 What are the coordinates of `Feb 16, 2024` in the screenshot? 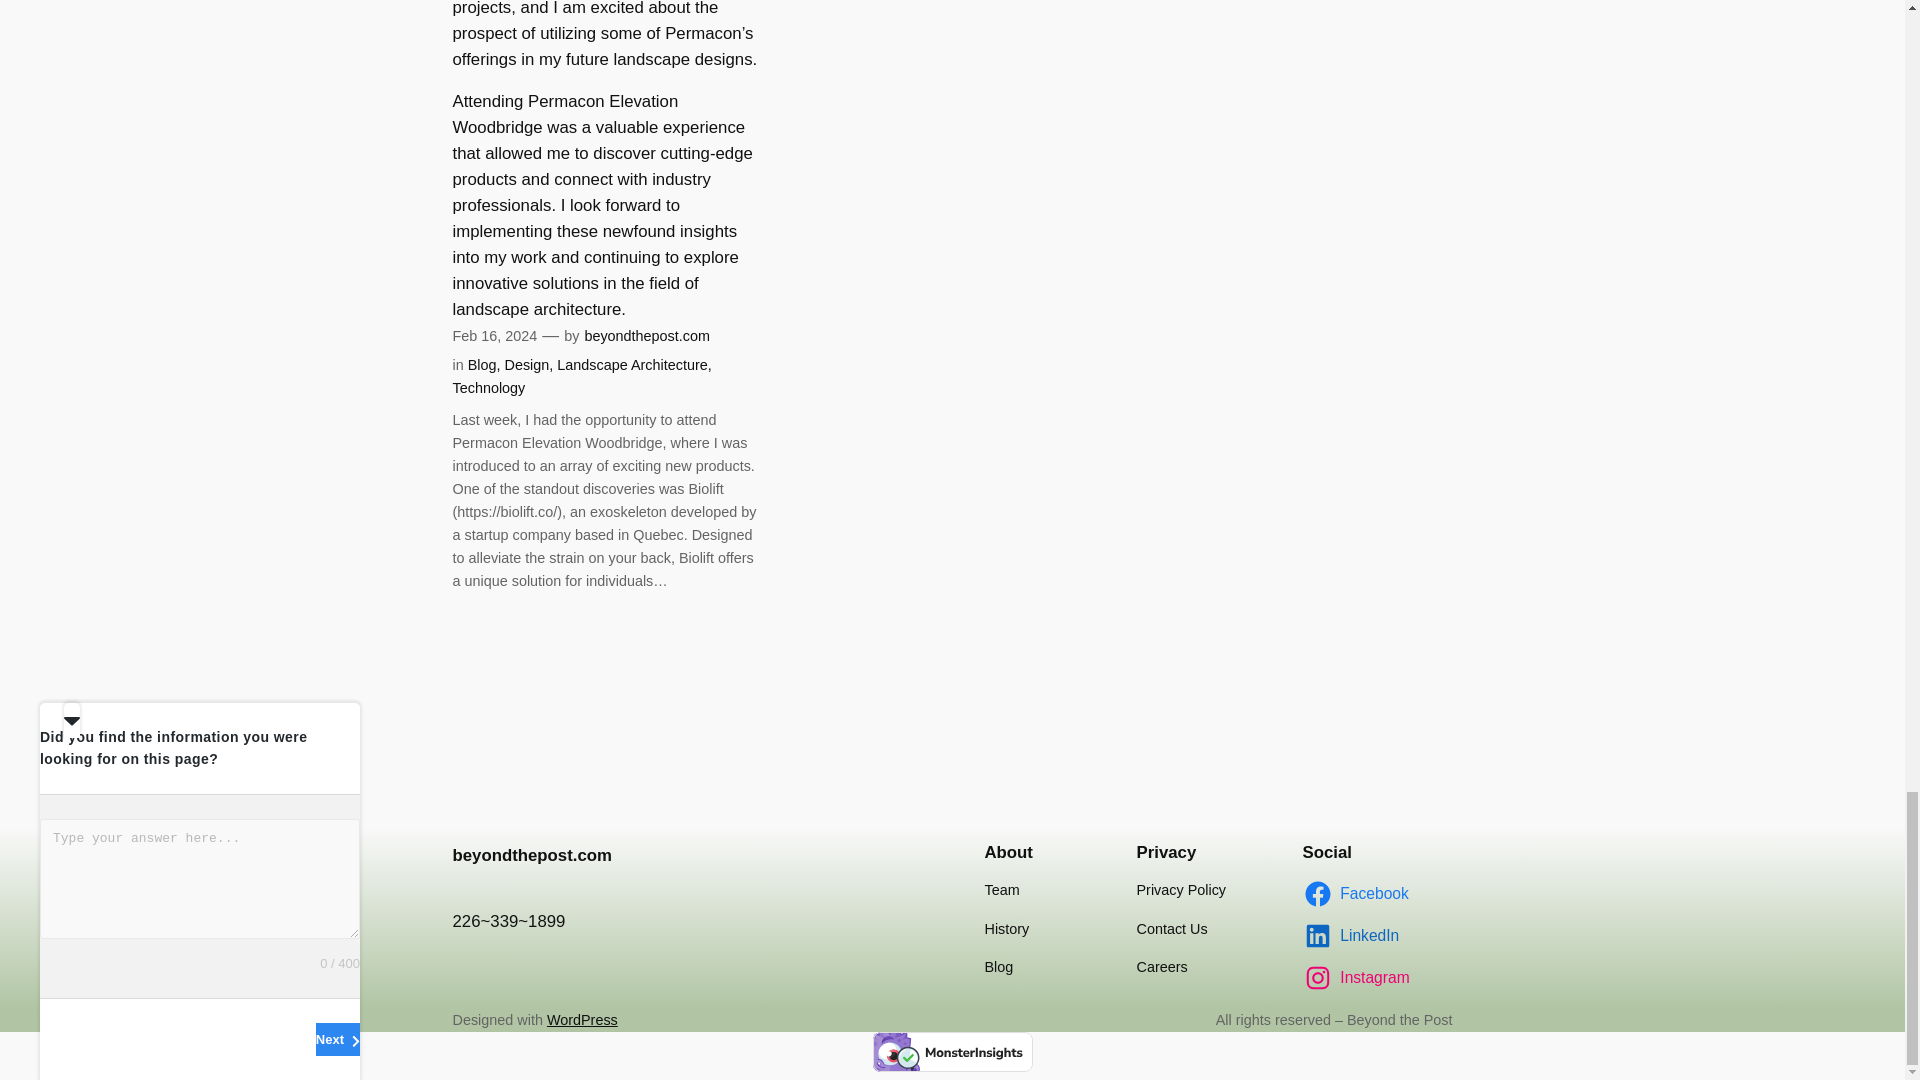 It's located at (494, 336).